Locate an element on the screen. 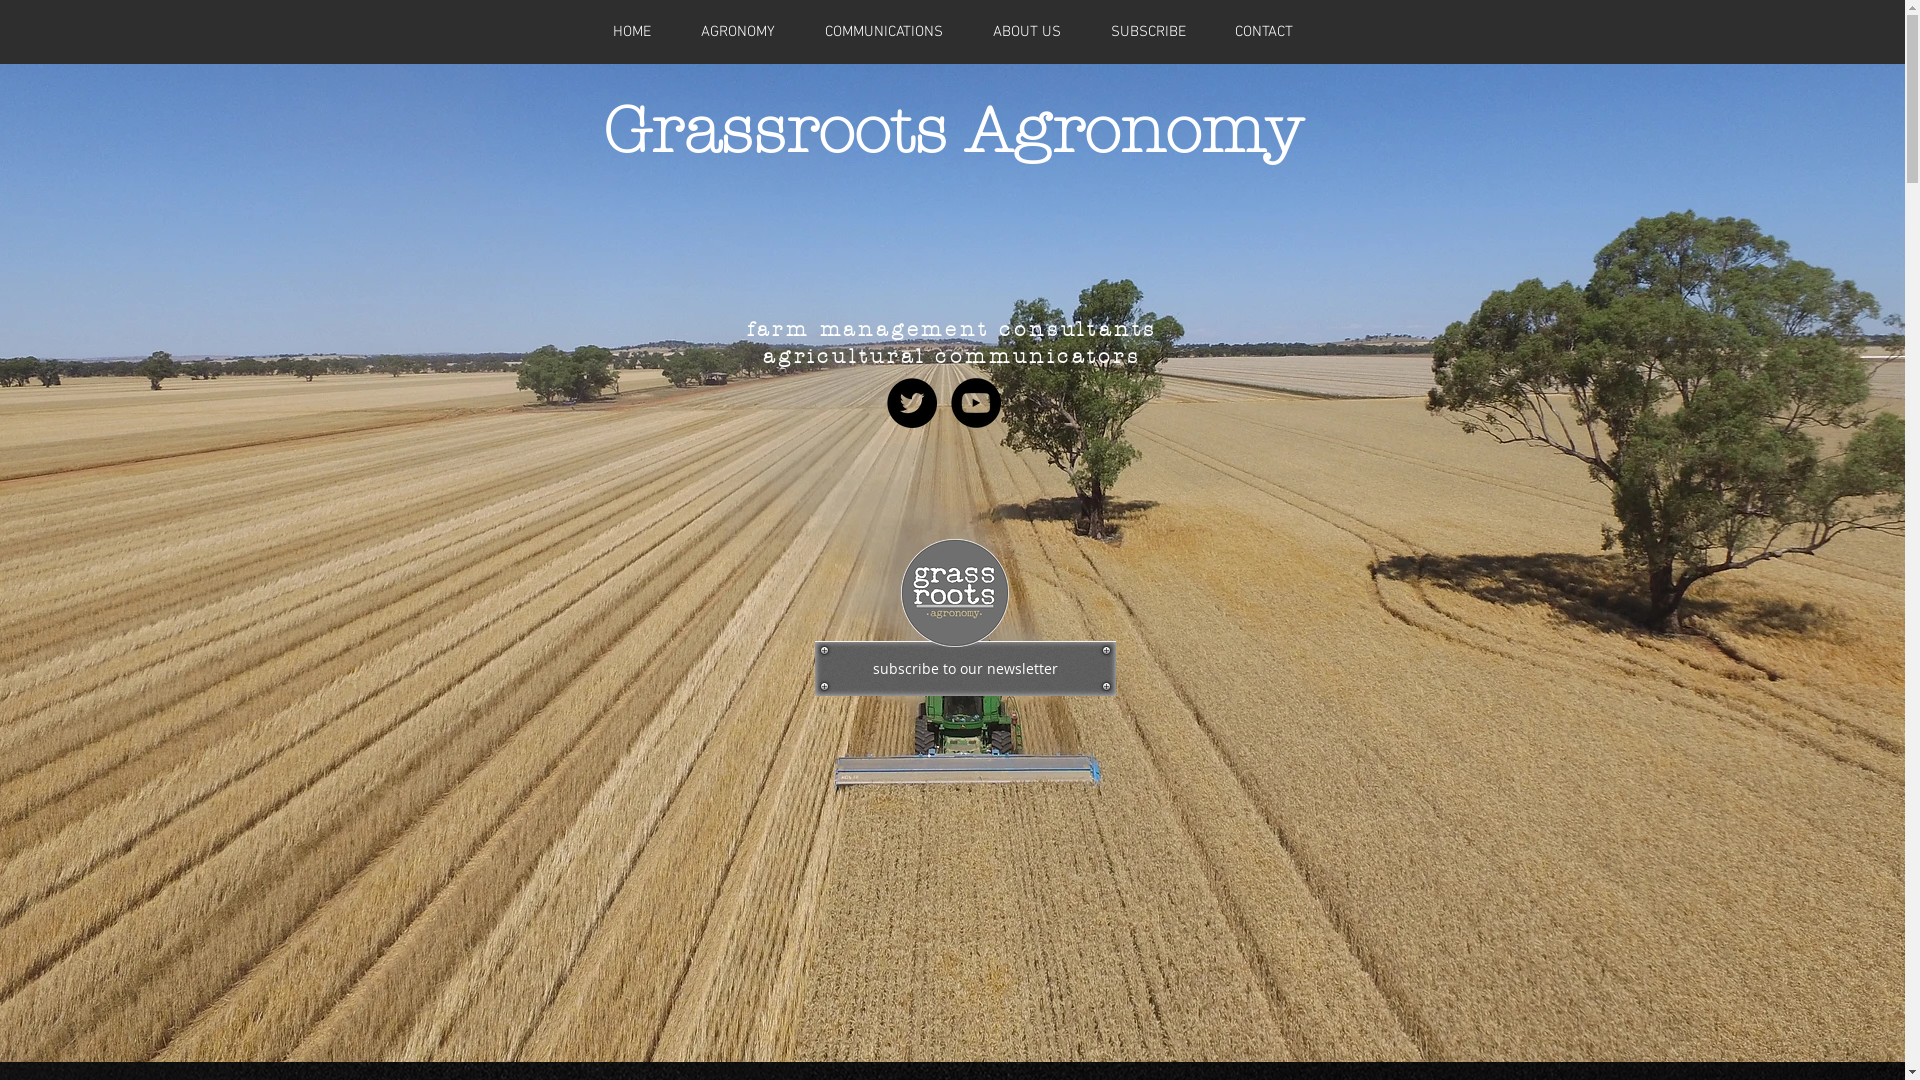 This screenshot has width=1920, height=1080. SUBSCRIBE is located at coordinates (1148, 32).